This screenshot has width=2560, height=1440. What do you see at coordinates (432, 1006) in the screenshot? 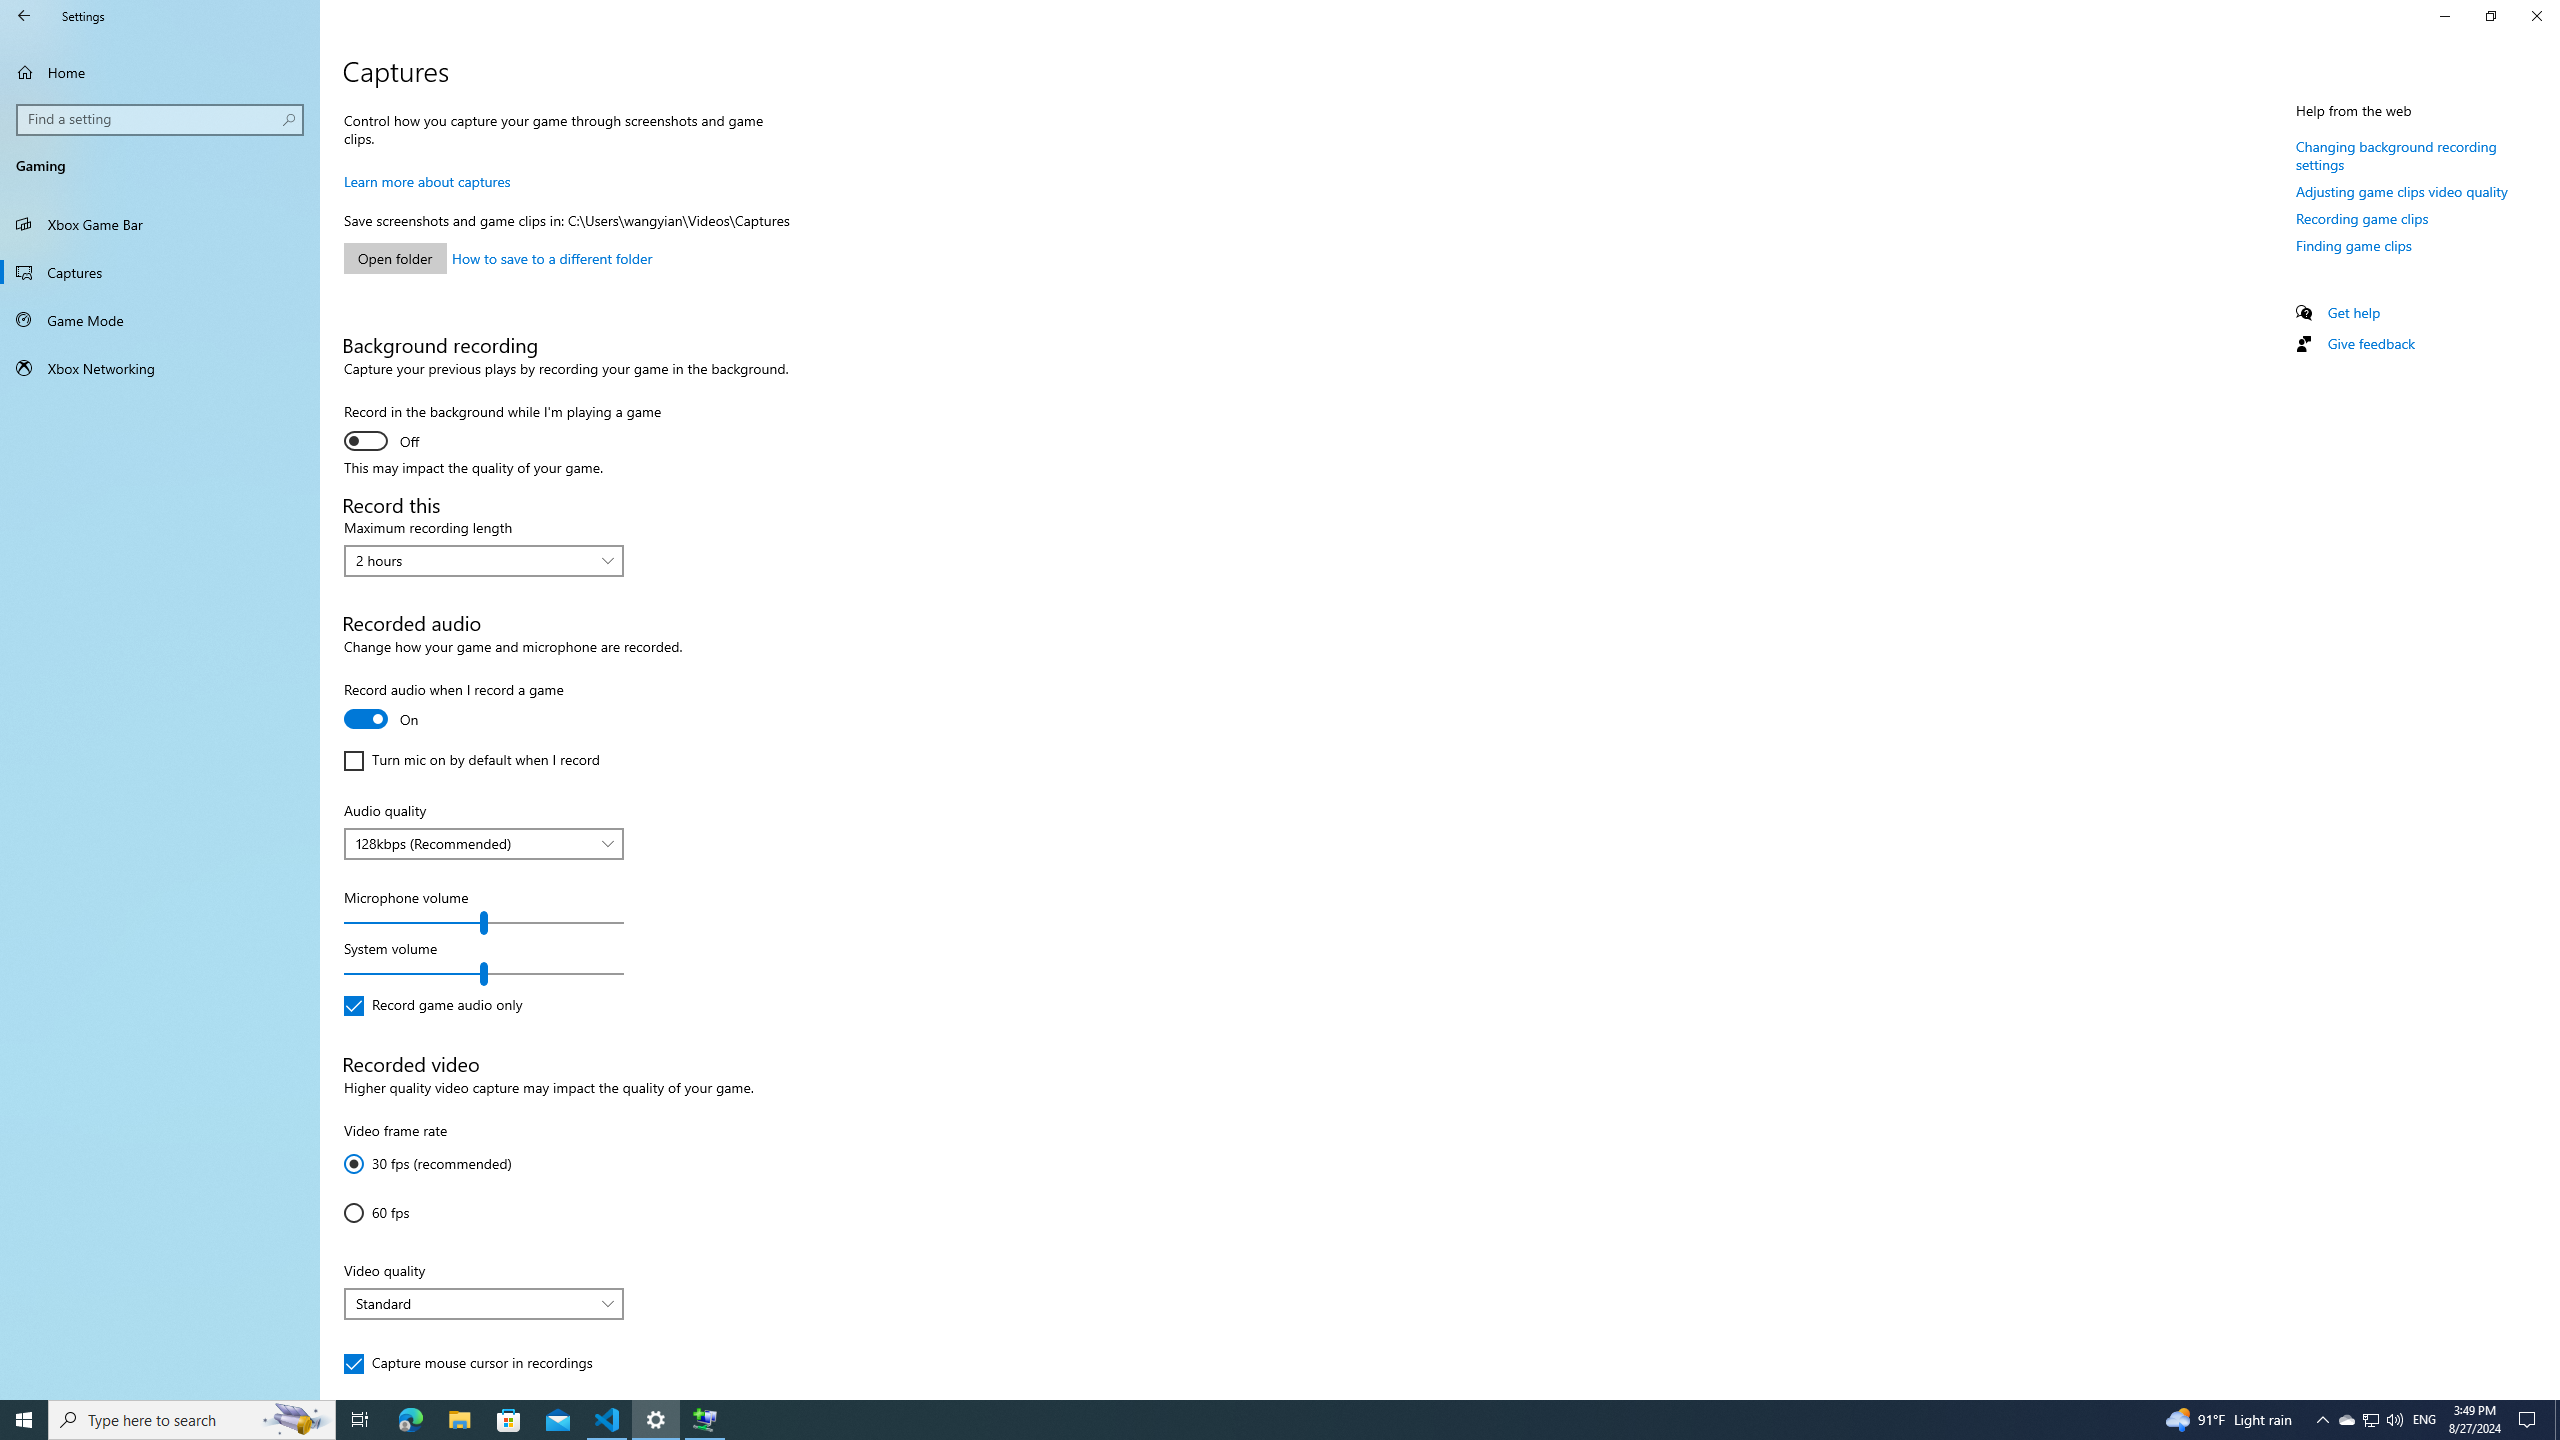
I see `Record game audio only` at bounding box center [432, 1006].